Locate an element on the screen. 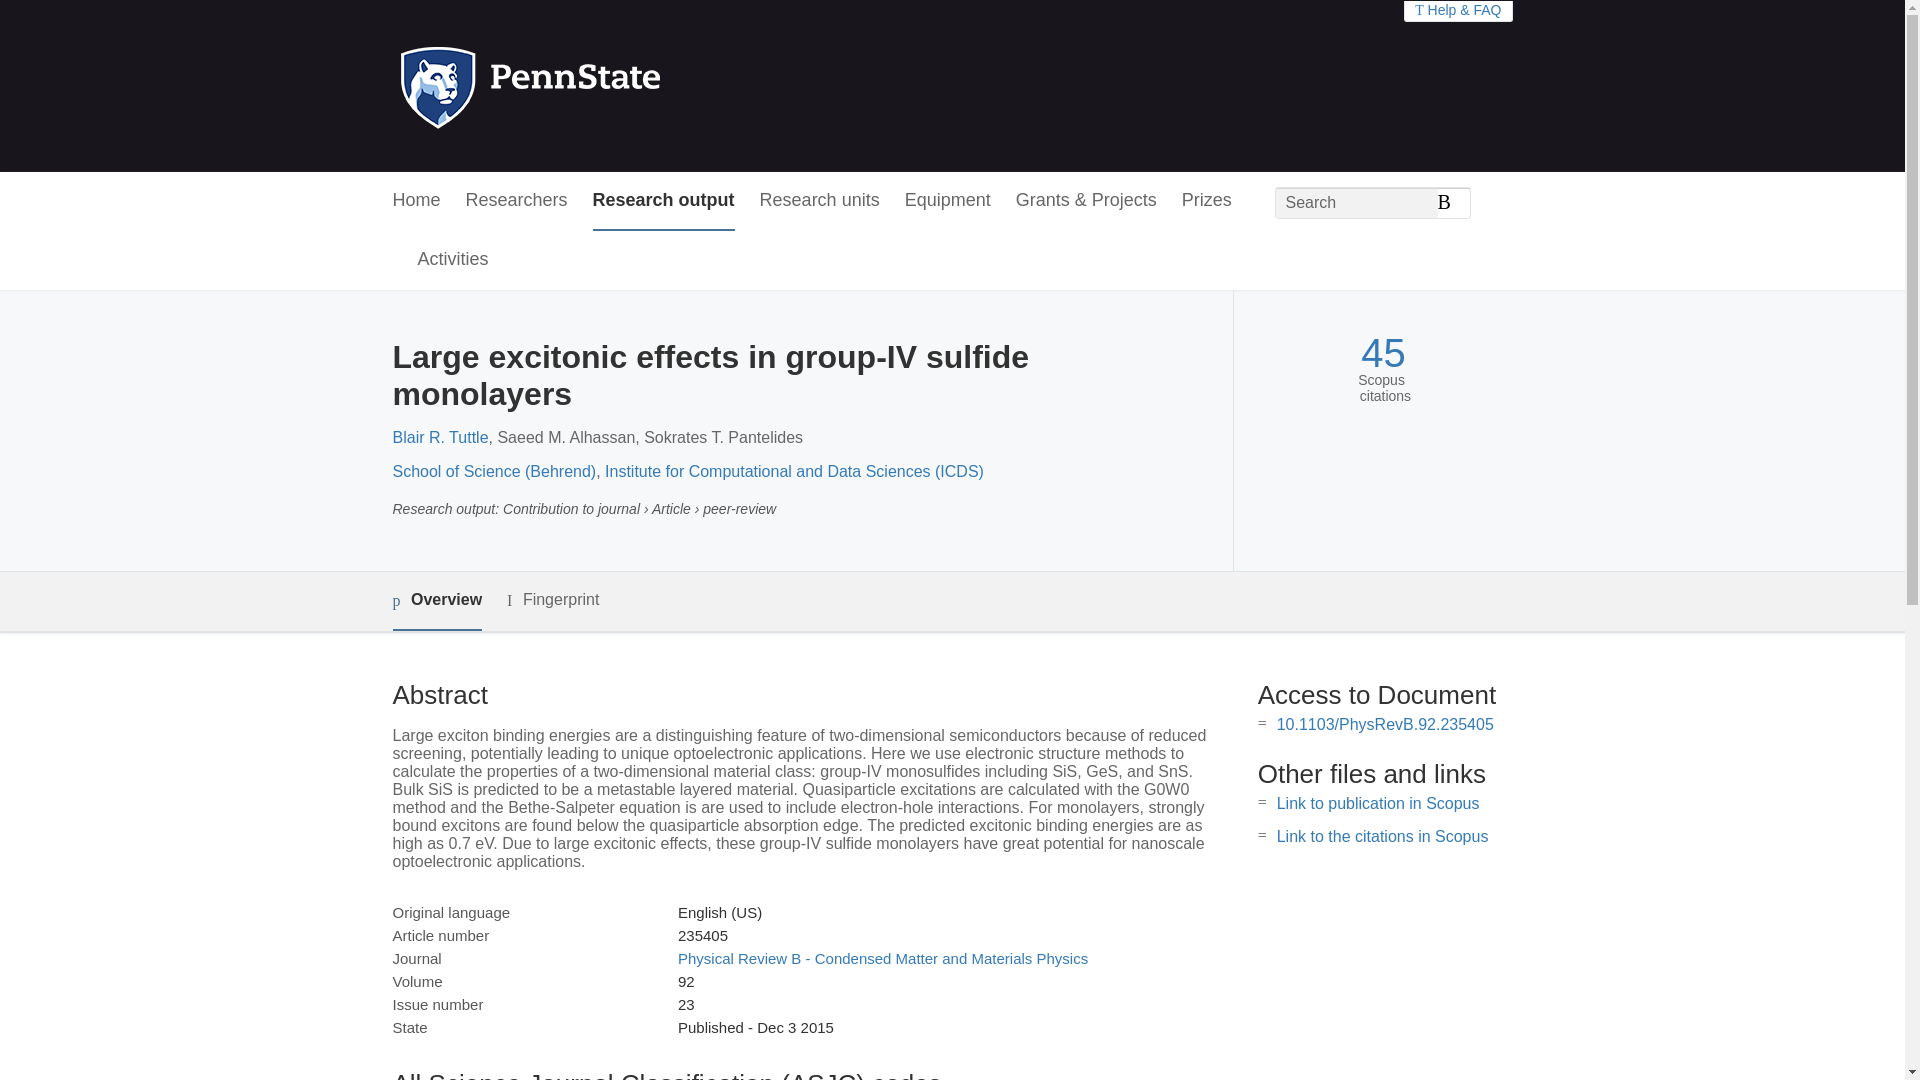 This screenshot has height=1080, width=1920. Physical Review B - Condensed Matter and Materials Physics is located at coordinates (882, 958).